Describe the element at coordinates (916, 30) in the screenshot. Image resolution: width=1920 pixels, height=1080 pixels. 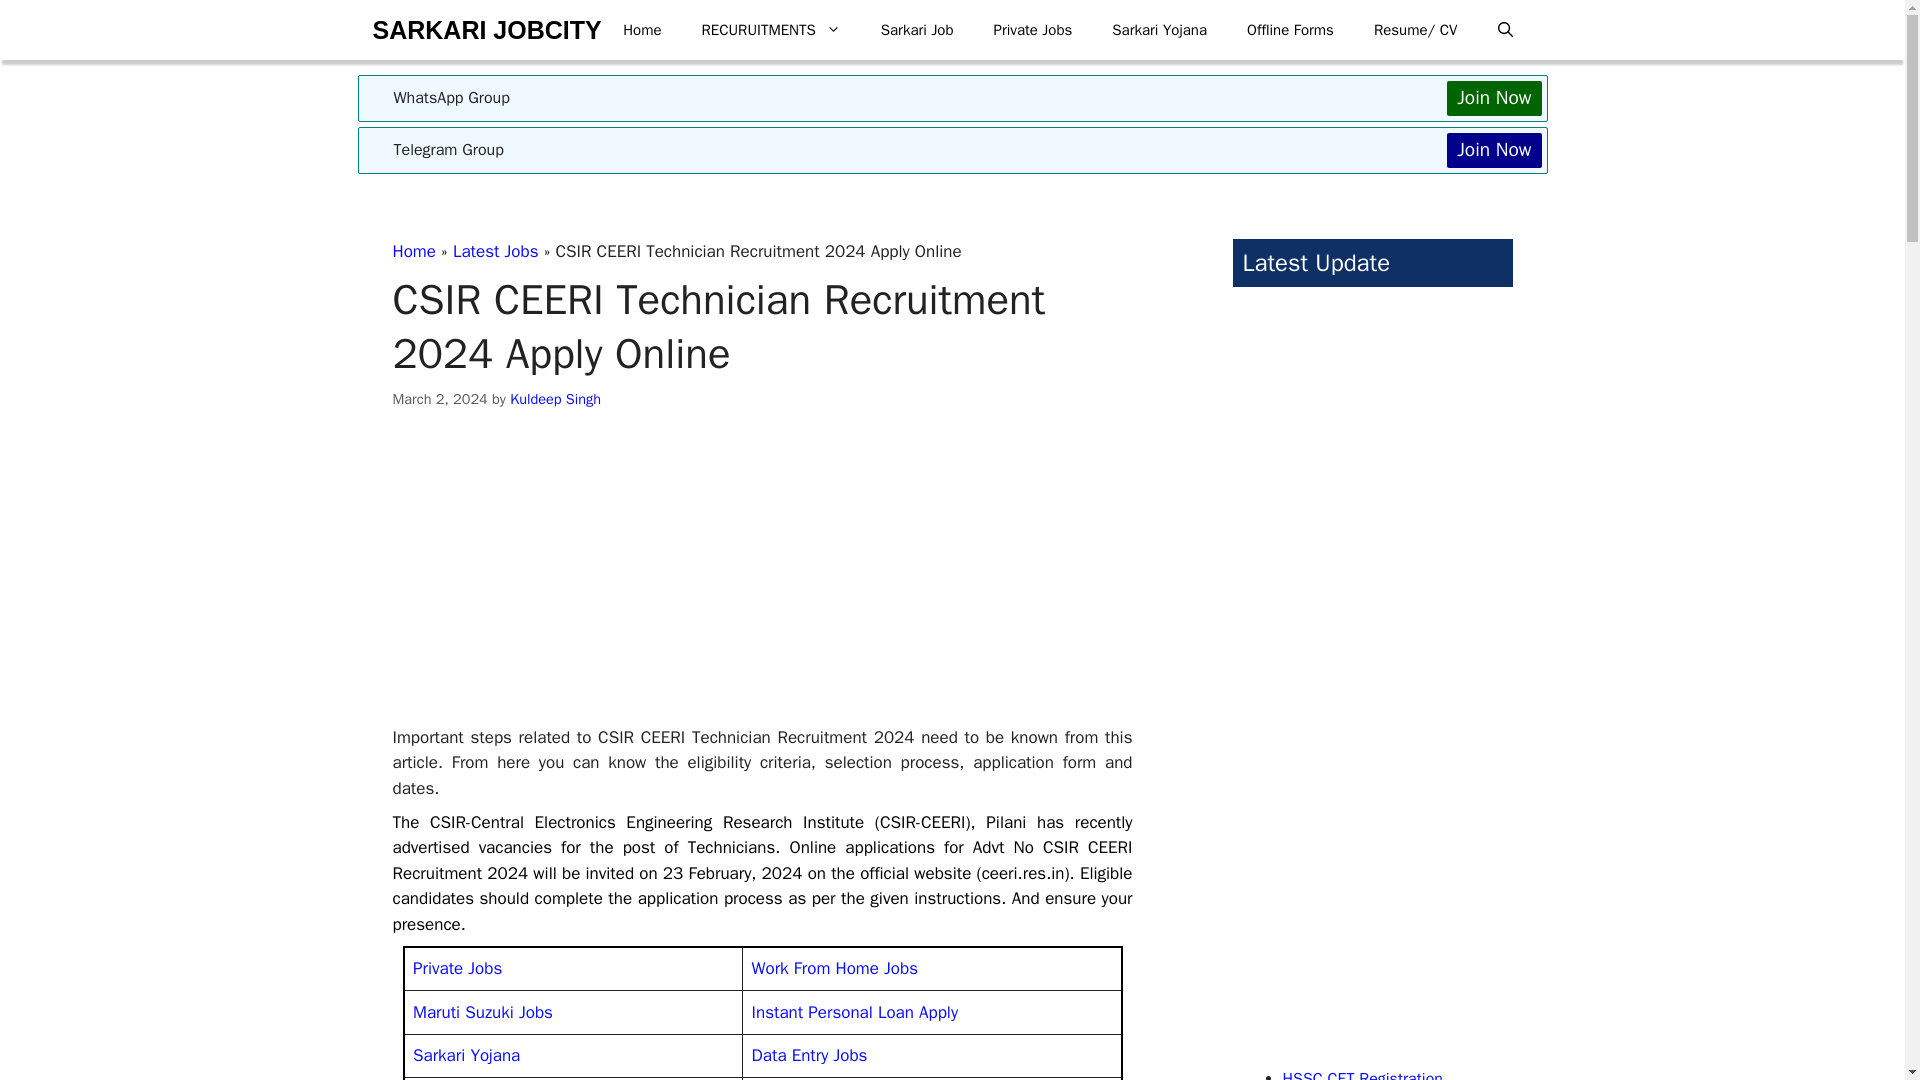
I see `Sarkari Job` at that location.